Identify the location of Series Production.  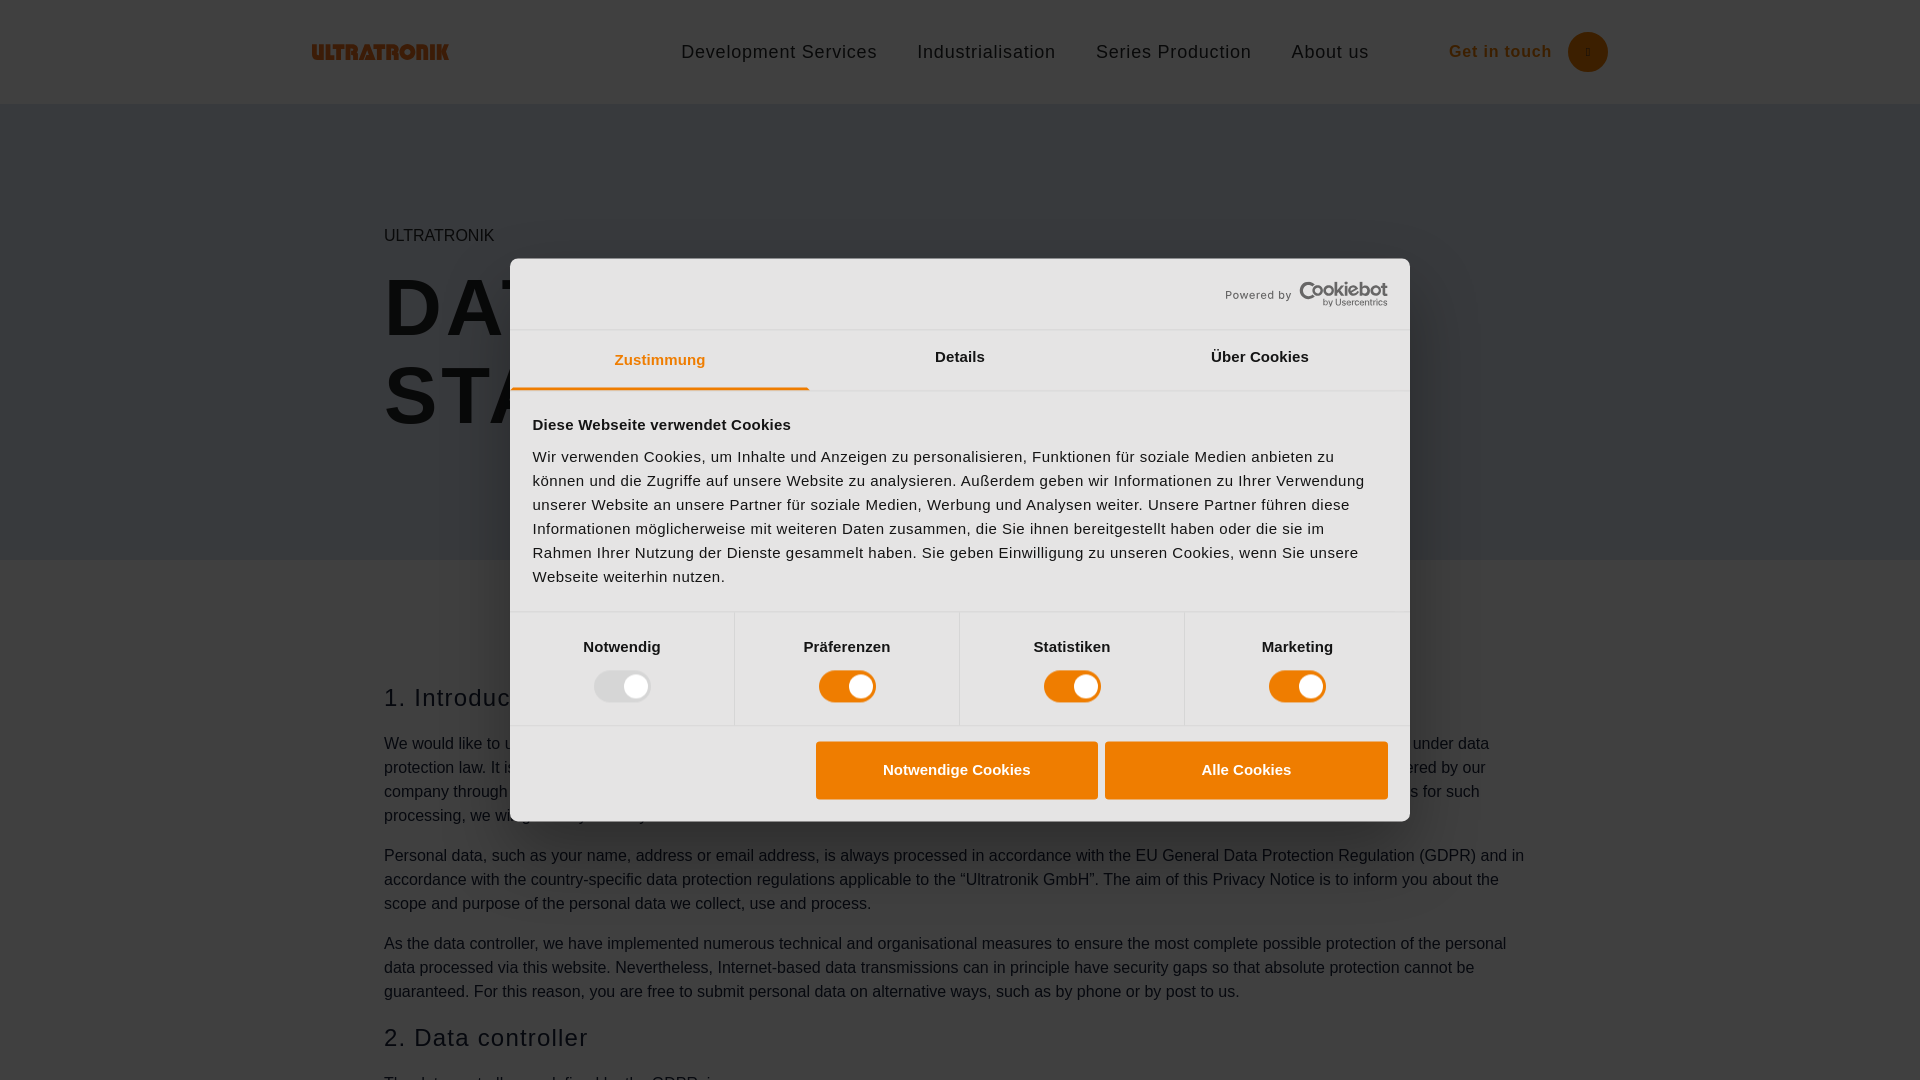
(1174, 50).